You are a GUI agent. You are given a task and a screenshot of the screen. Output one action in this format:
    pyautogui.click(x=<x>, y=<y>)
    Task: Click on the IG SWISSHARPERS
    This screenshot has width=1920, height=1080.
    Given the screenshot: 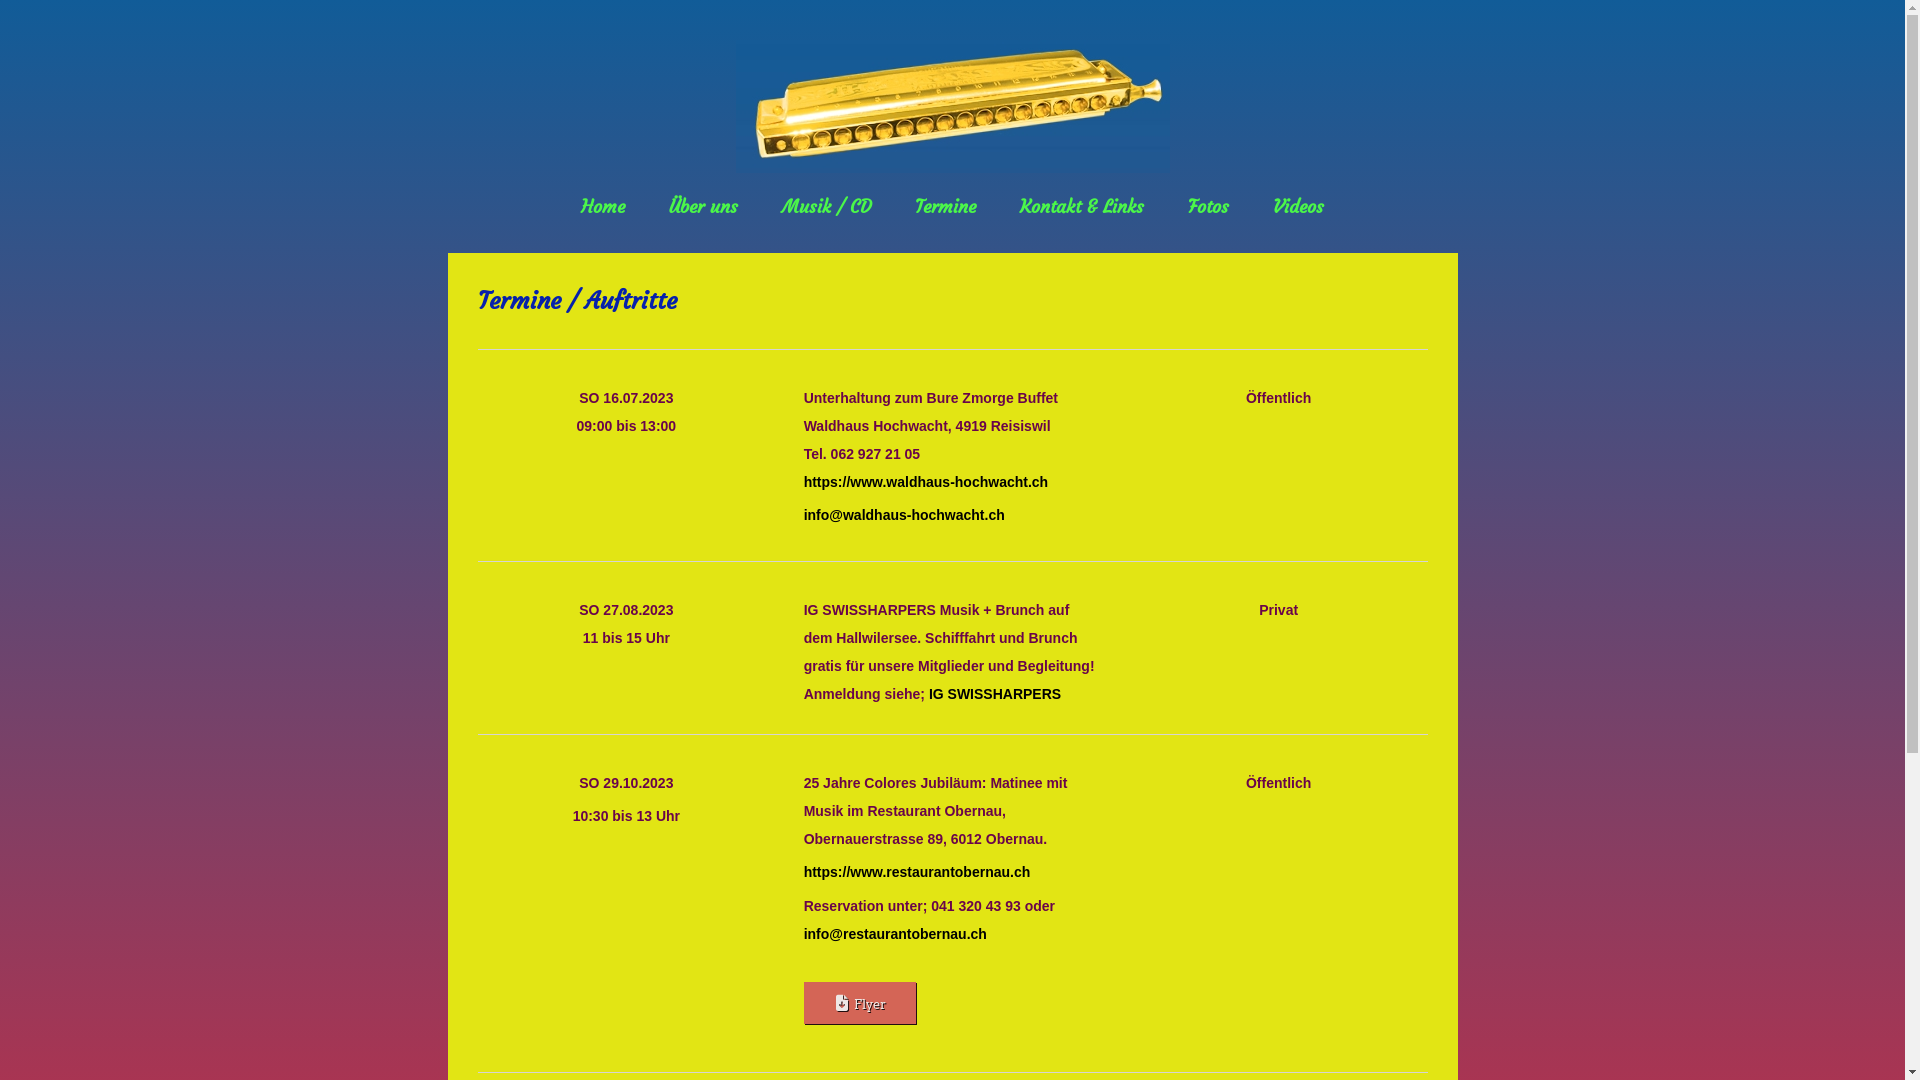 What is the action you would take?
    pyautogui.click(x=995, y=694)
    